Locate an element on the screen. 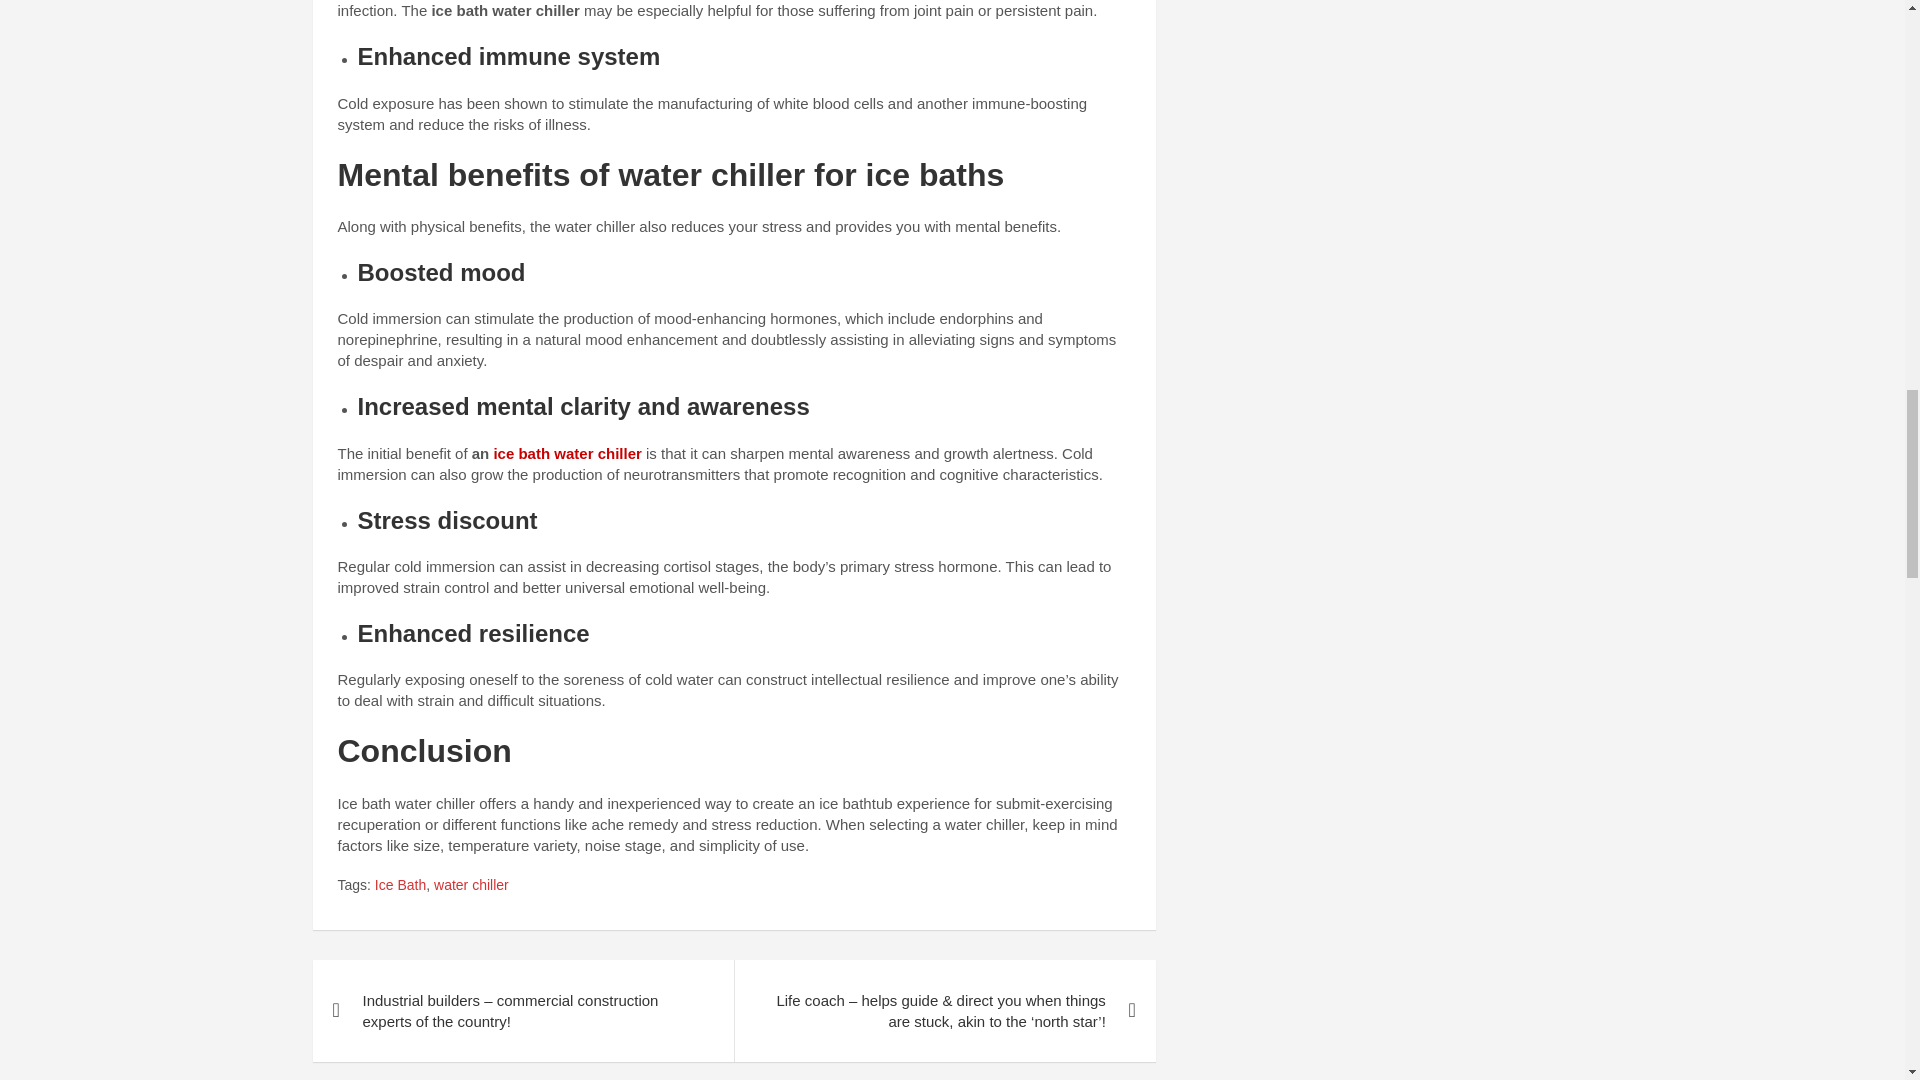  water chiller is located at coordinates (470, 886).